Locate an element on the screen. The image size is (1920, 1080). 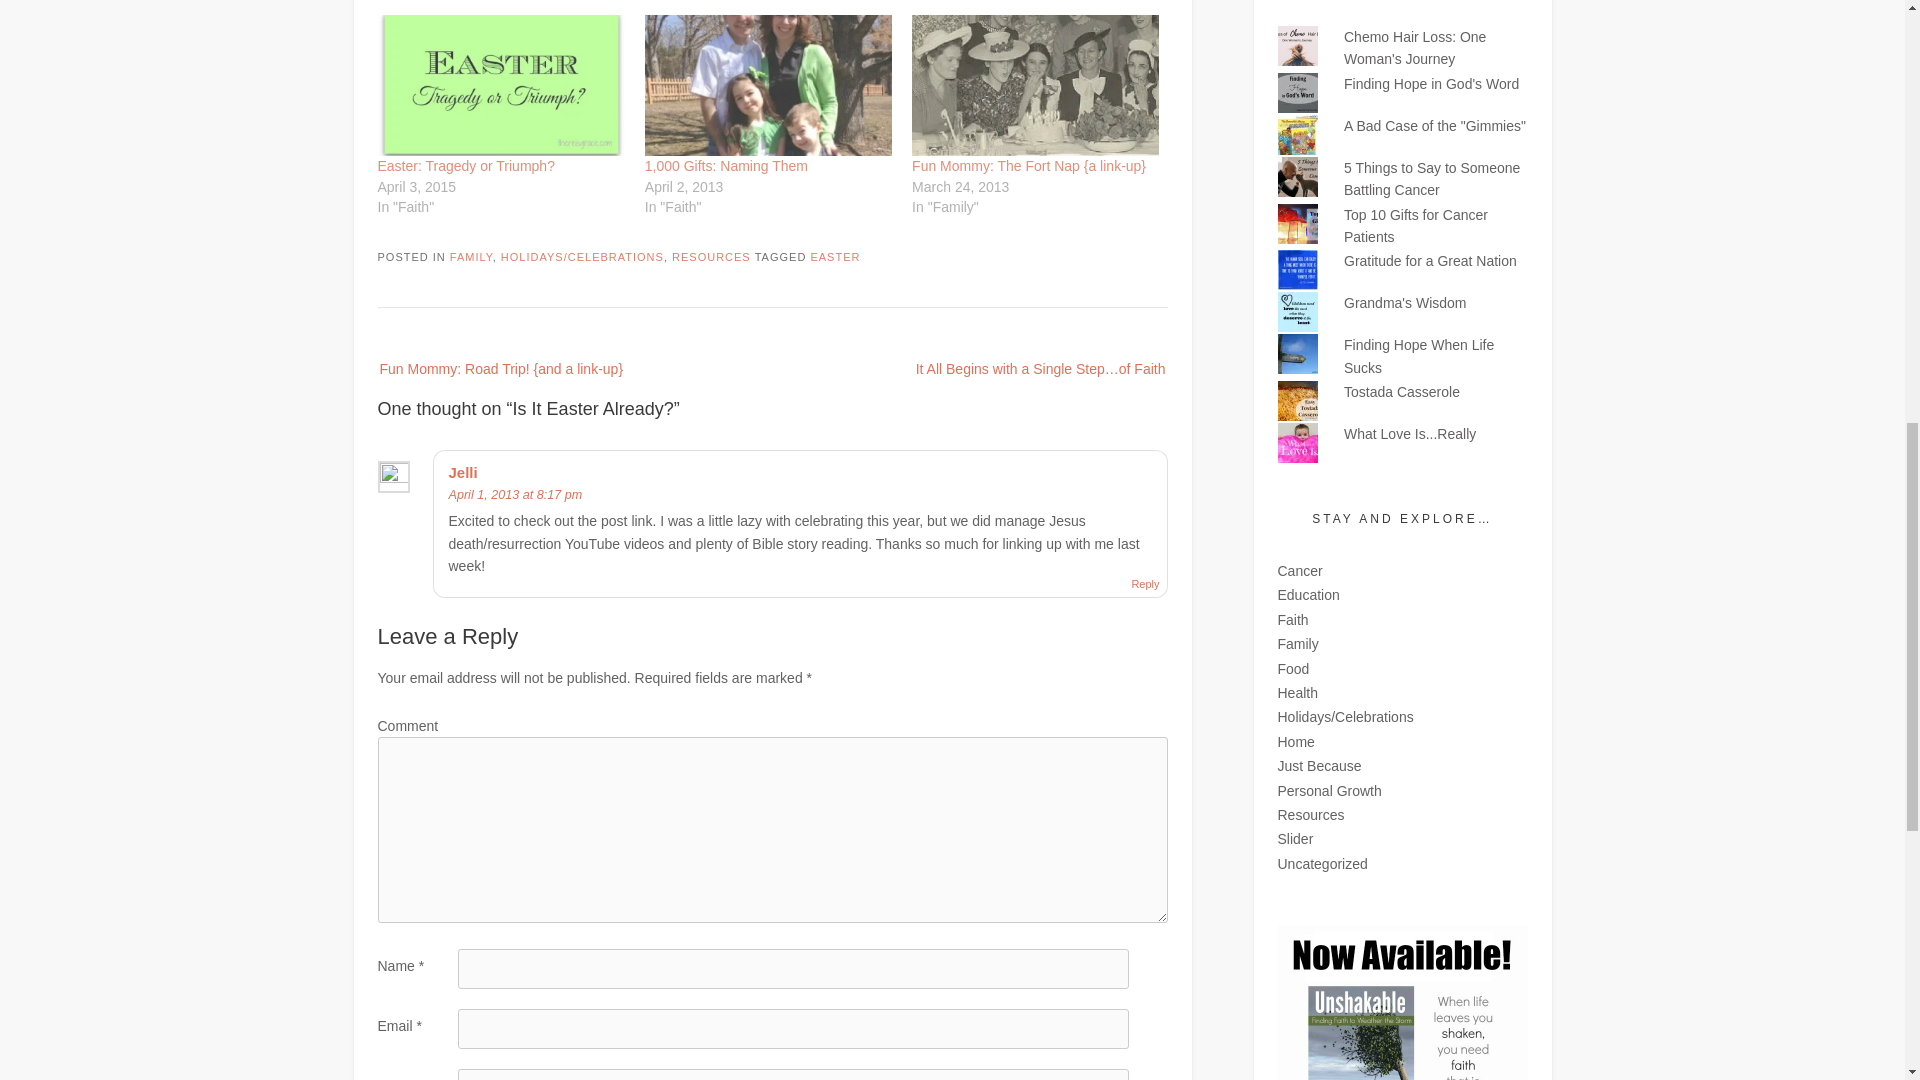
A Bad Case of the "Gimmies" is located at coordinates (1435, 125).